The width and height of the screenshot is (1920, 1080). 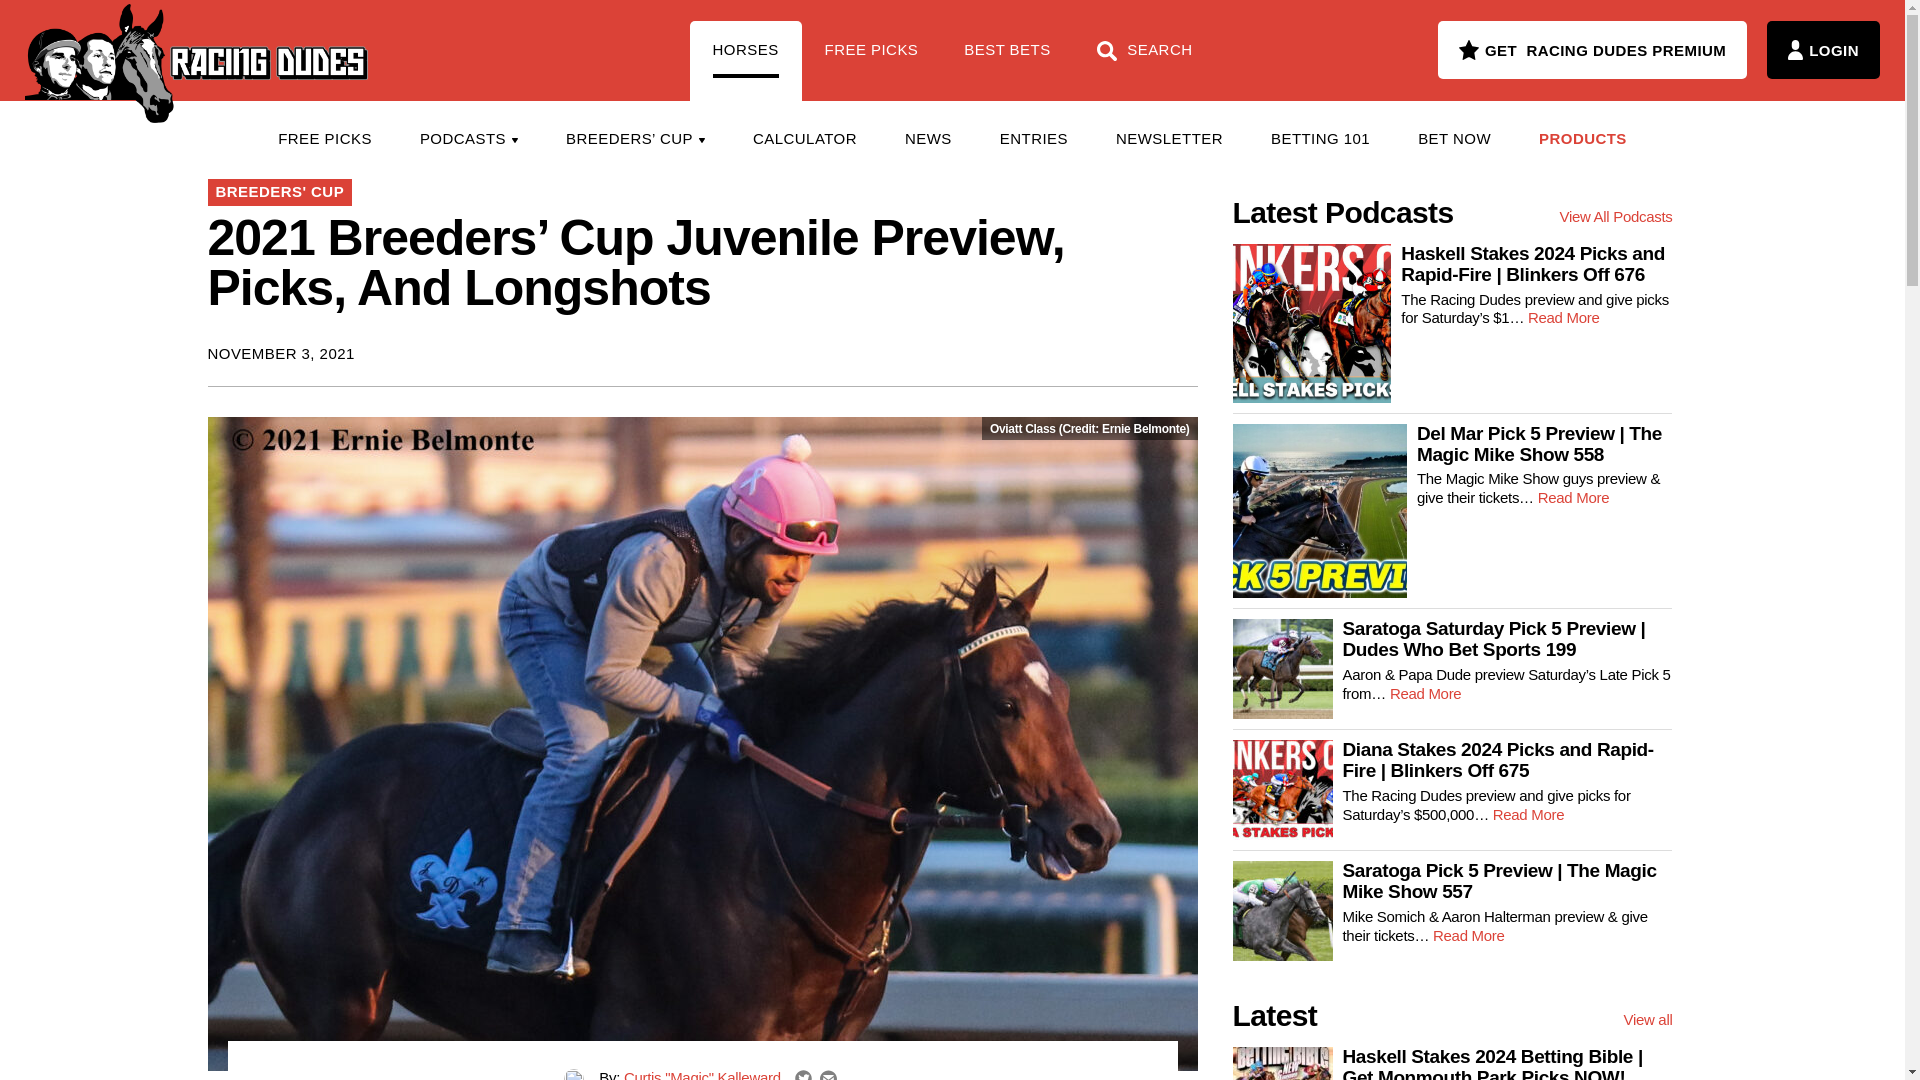 I want to click on HORSES, so click(x=746, y=60).